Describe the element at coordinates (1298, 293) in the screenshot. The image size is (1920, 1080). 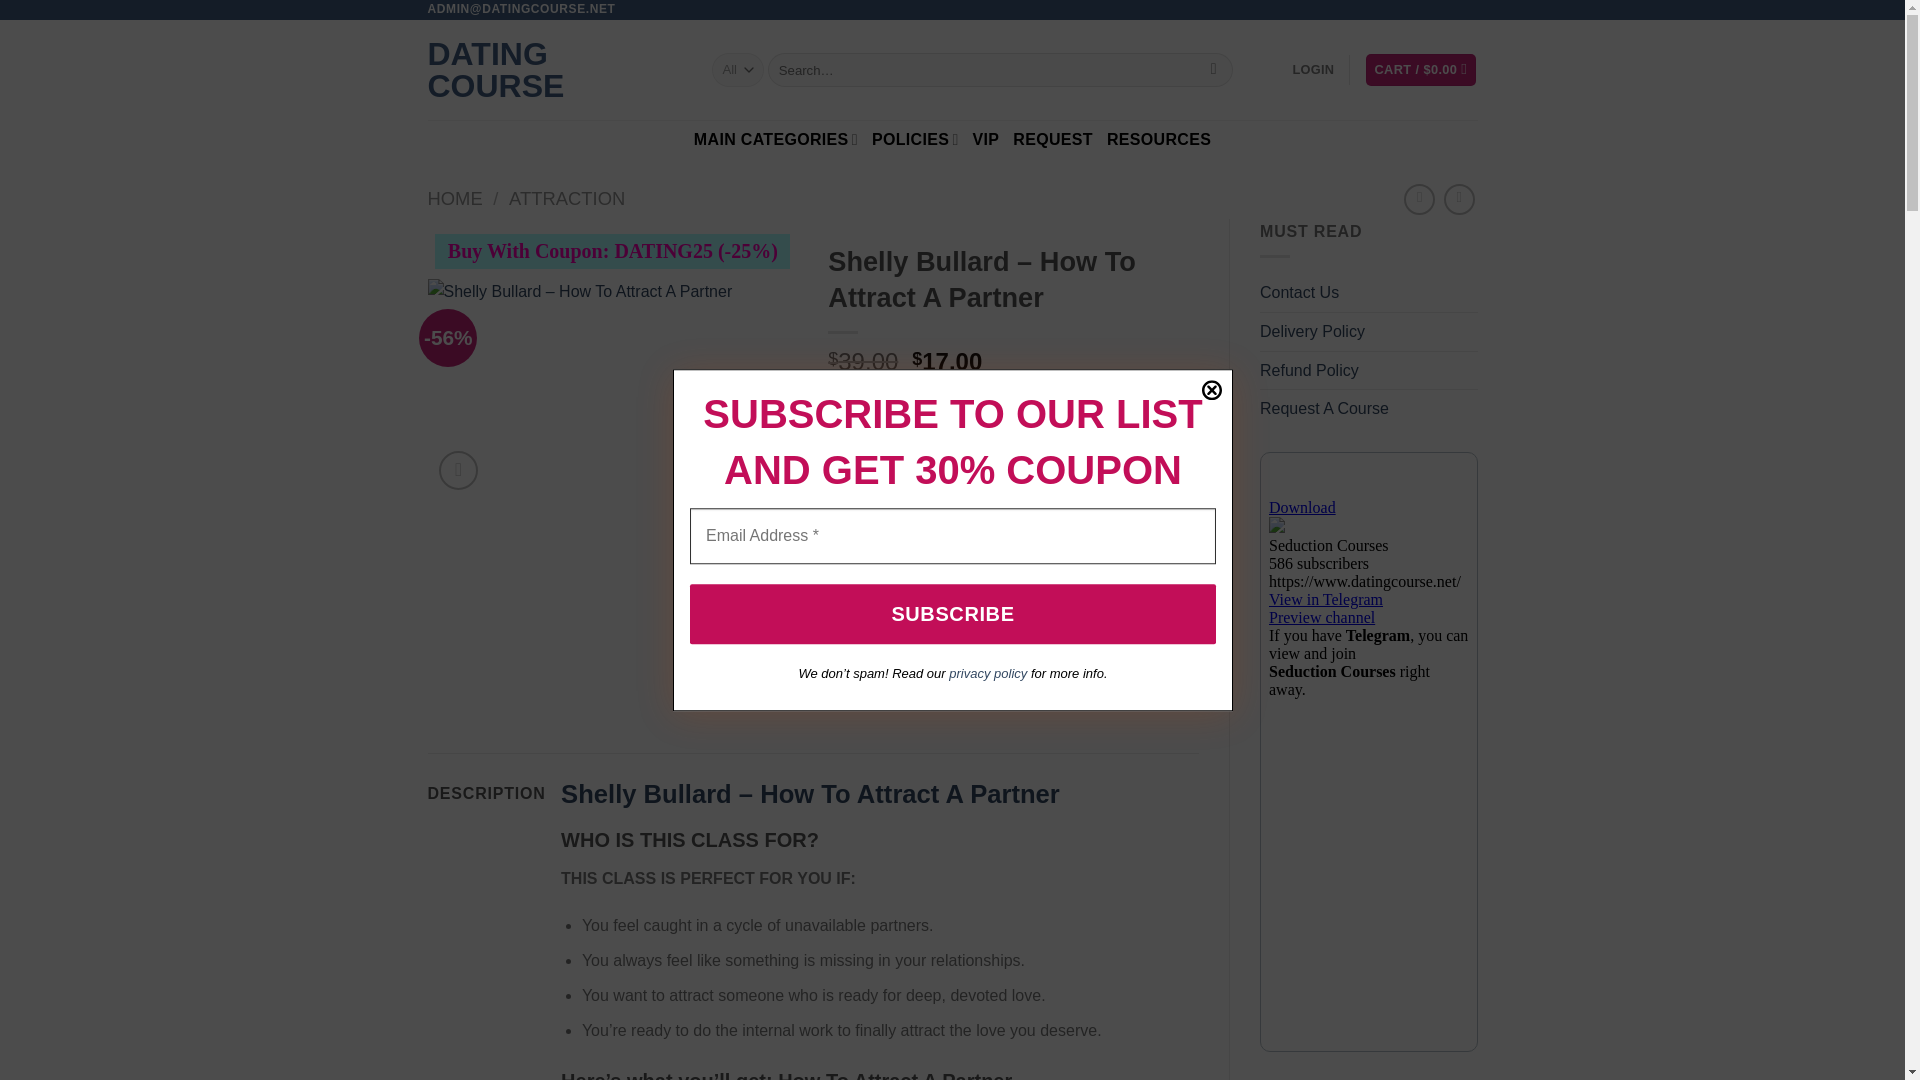
I see `Contact Us` at that location.